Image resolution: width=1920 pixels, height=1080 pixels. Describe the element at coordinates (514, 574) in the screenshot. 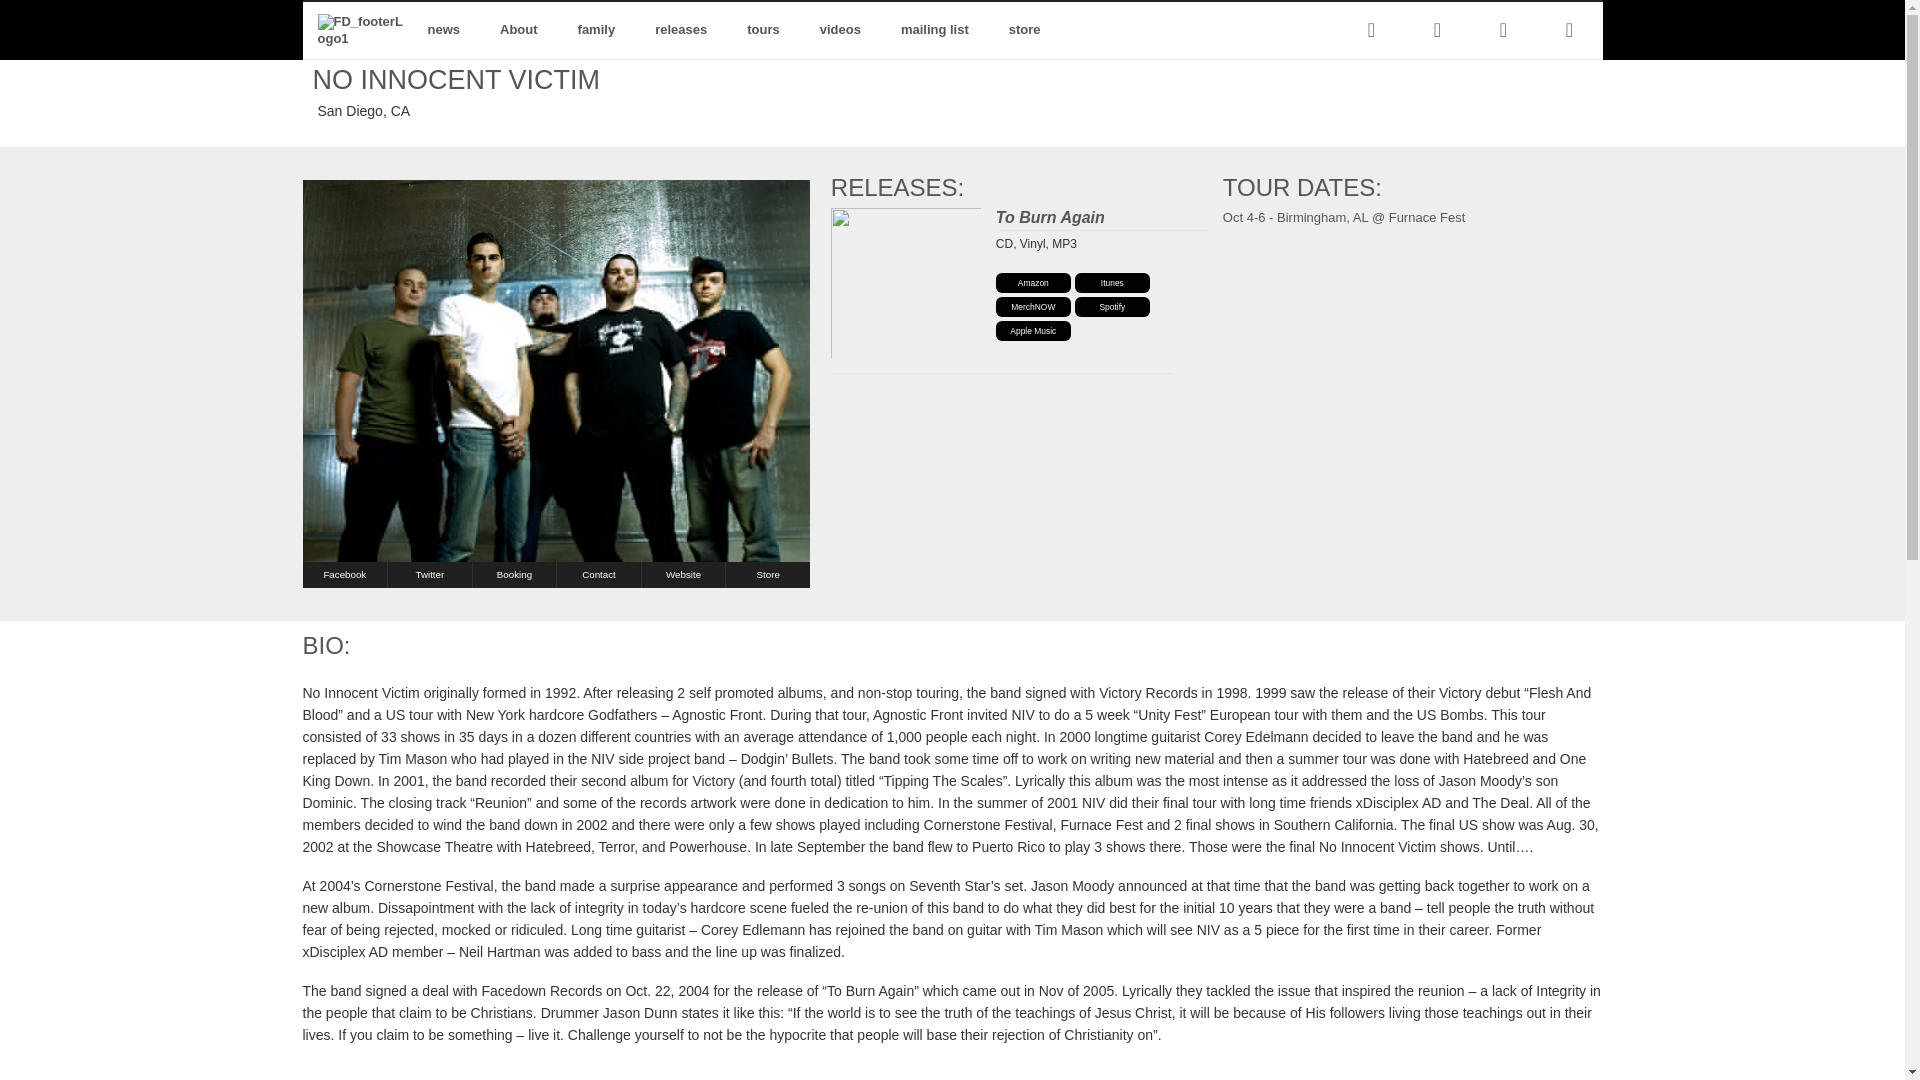

I see `Website` at that location.